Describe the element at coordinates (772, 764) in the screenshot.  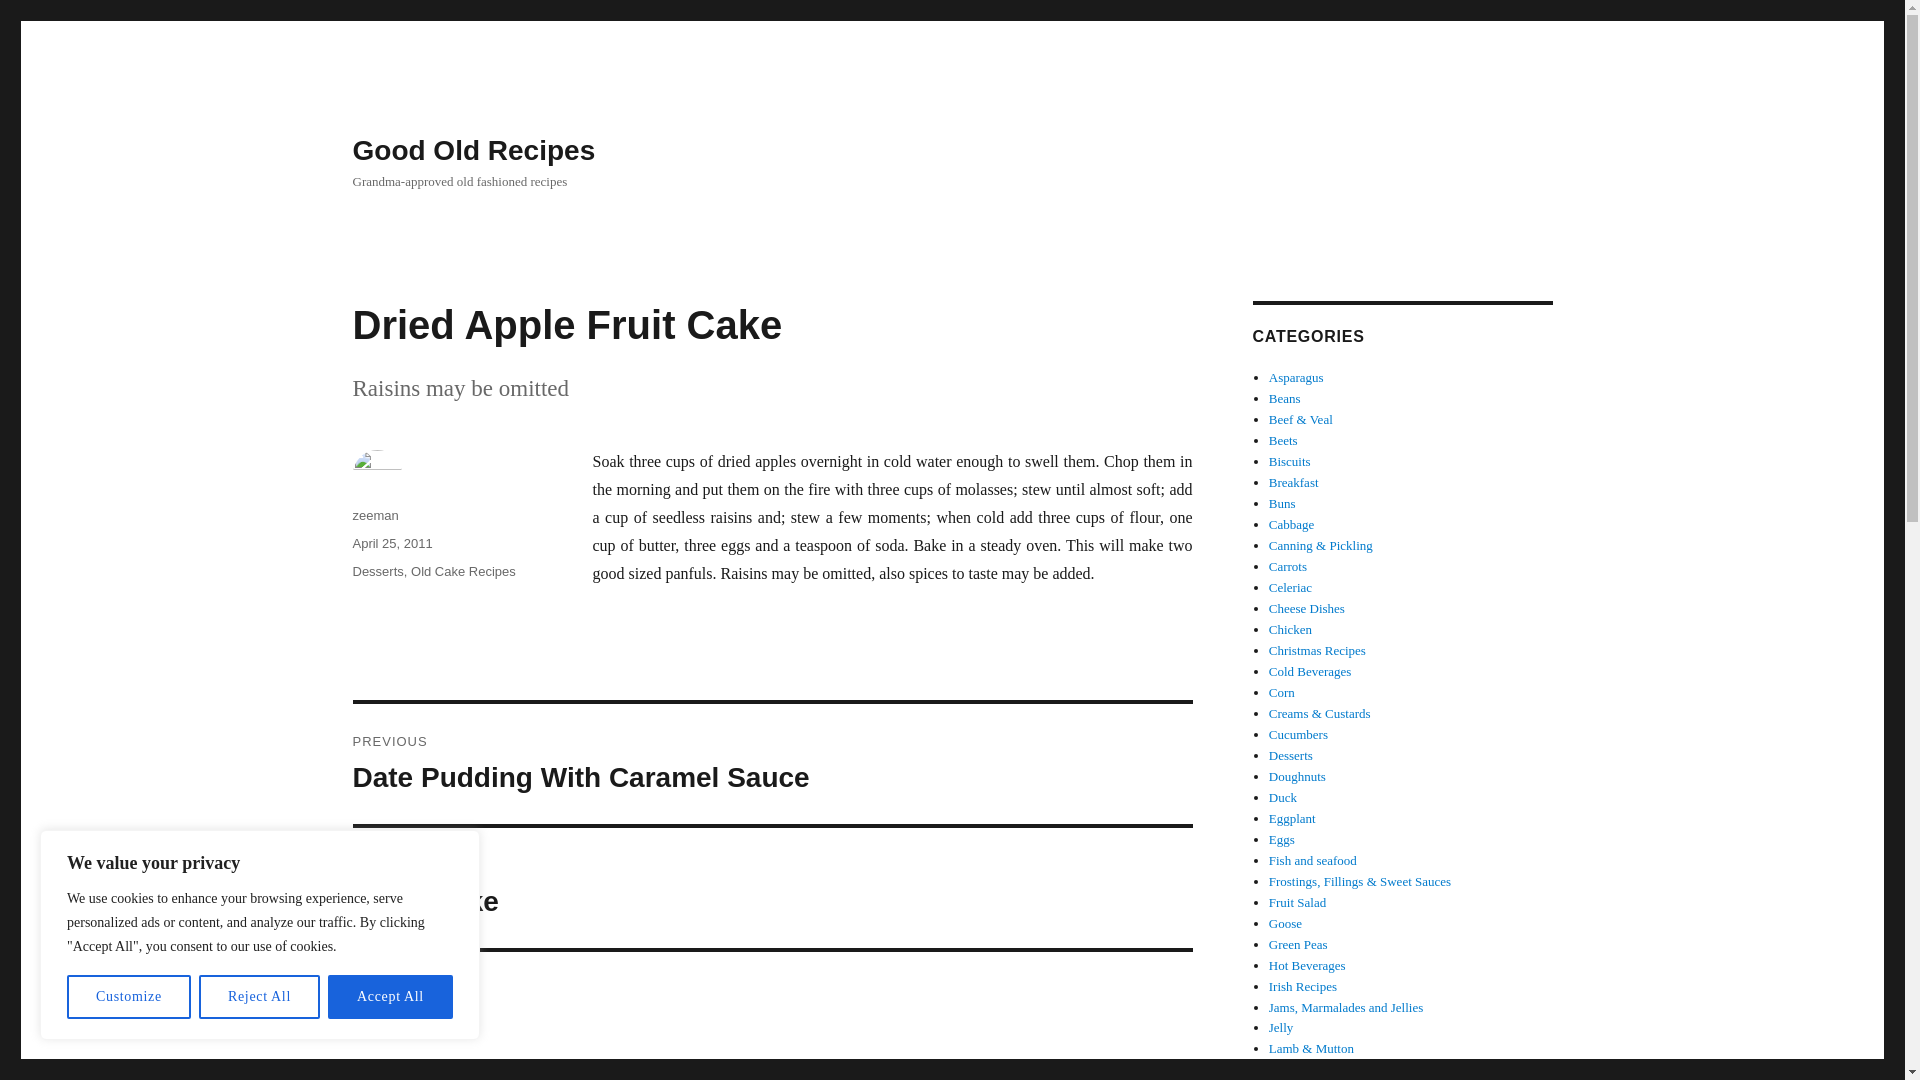
I see `Cabbage` at that location.